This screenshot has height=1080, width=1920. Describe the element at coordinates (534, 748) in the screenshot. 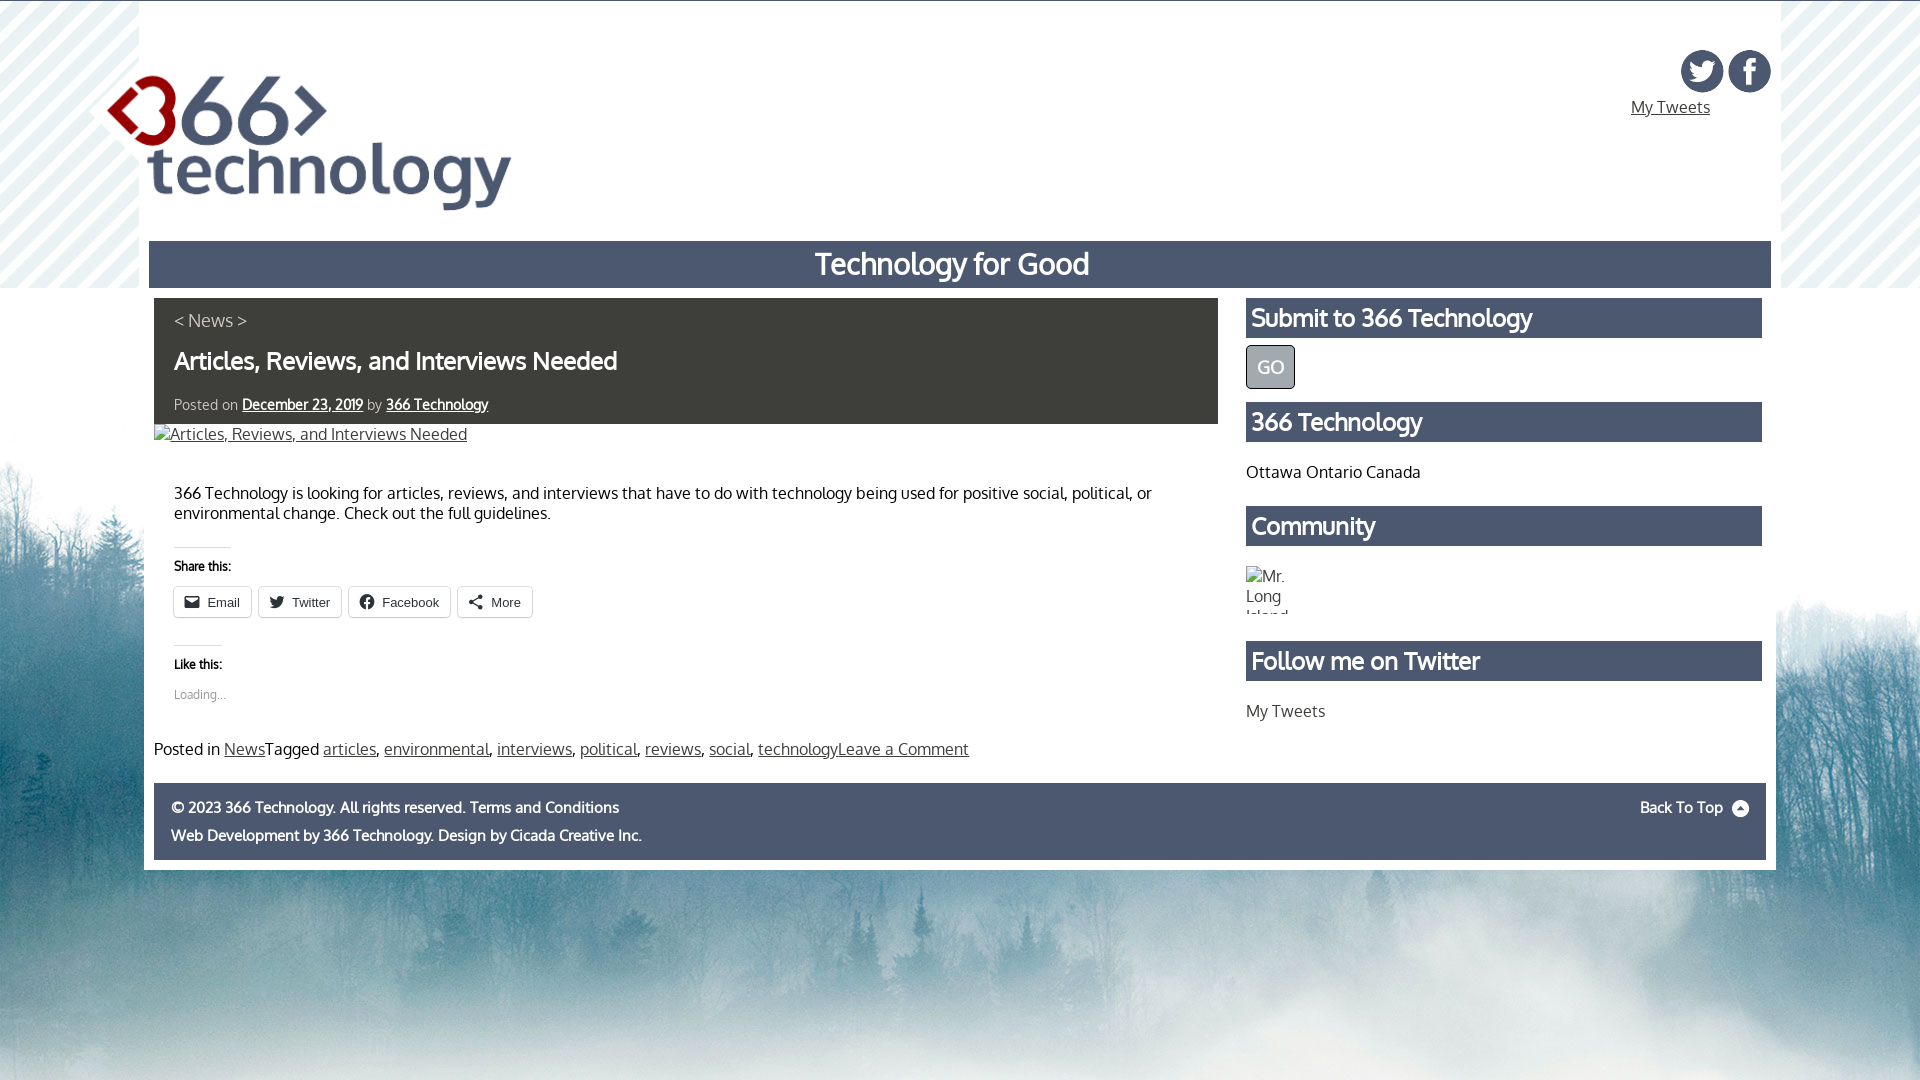

I see `interviews` at that location.